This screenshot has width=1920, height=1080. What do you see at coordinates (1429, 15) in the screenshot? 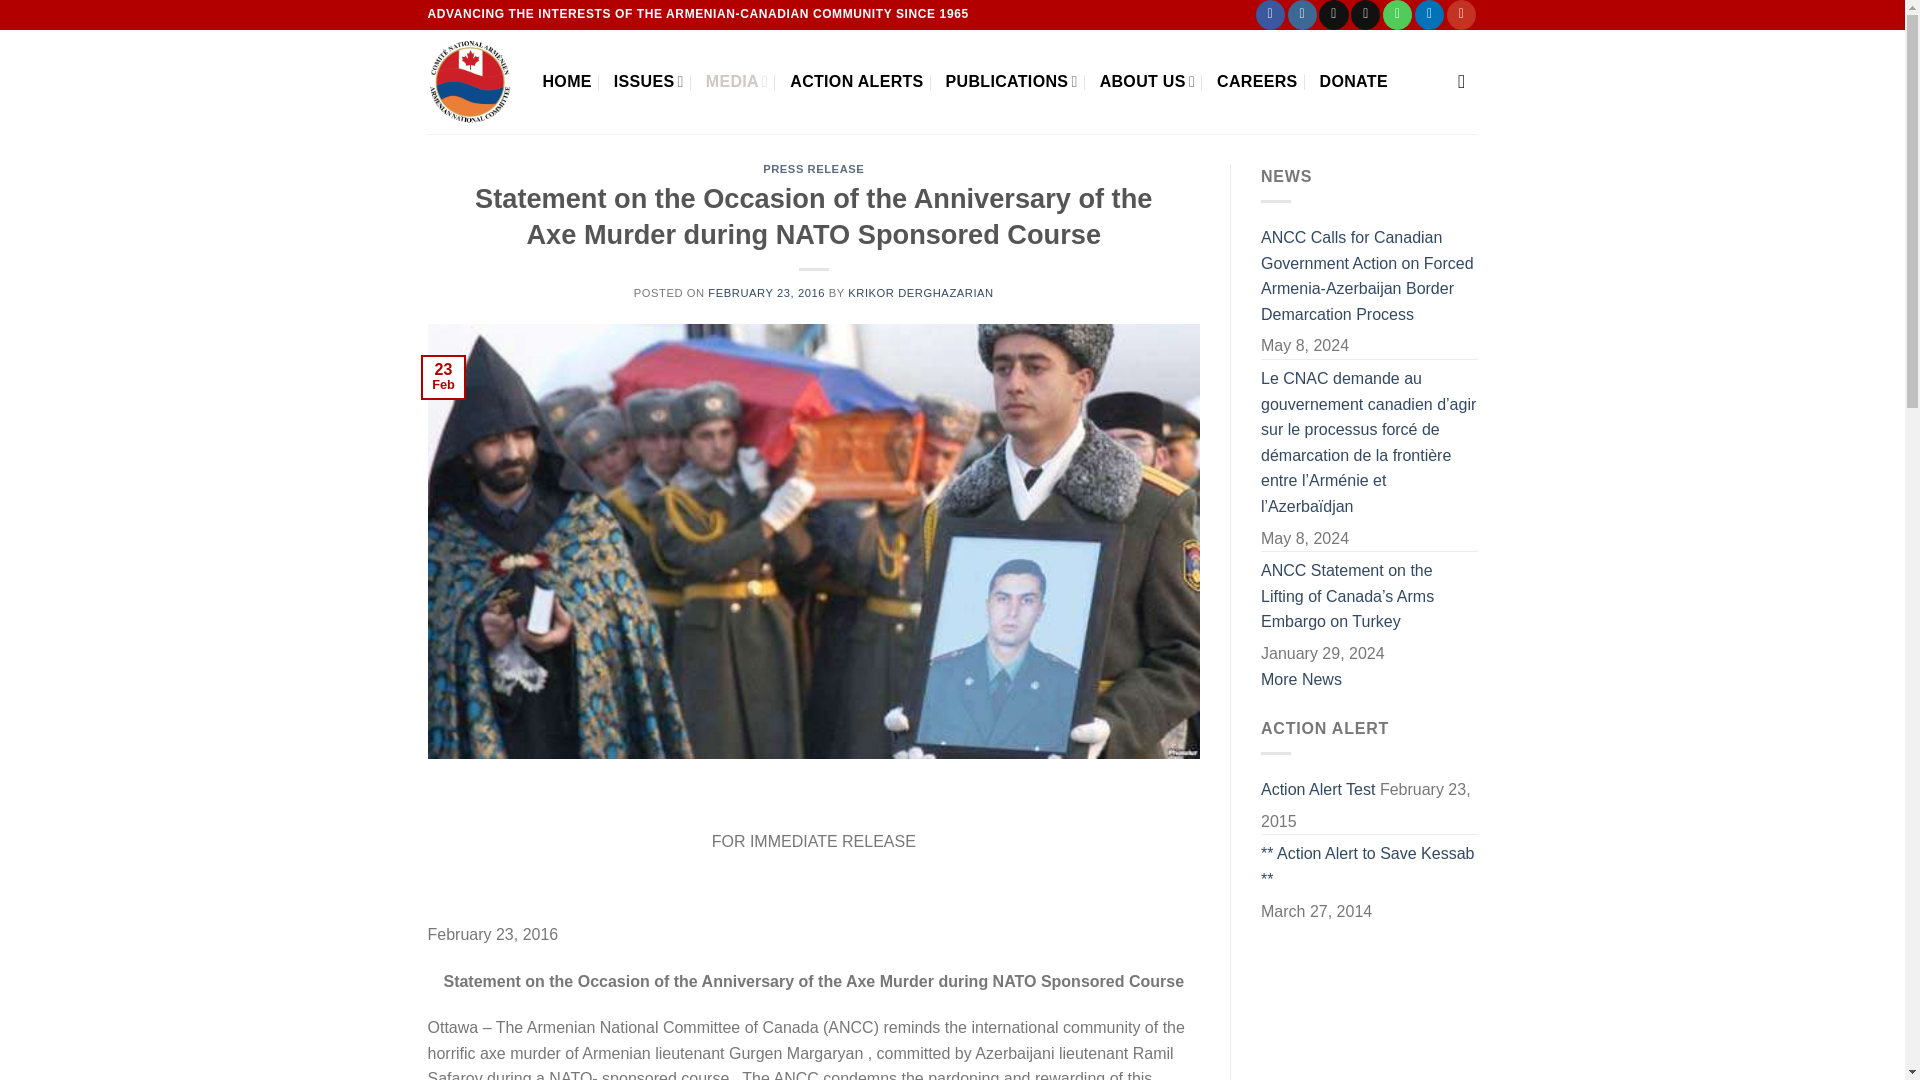
I see `Follow on LinkedIn` at bounding box center [1429, 15].